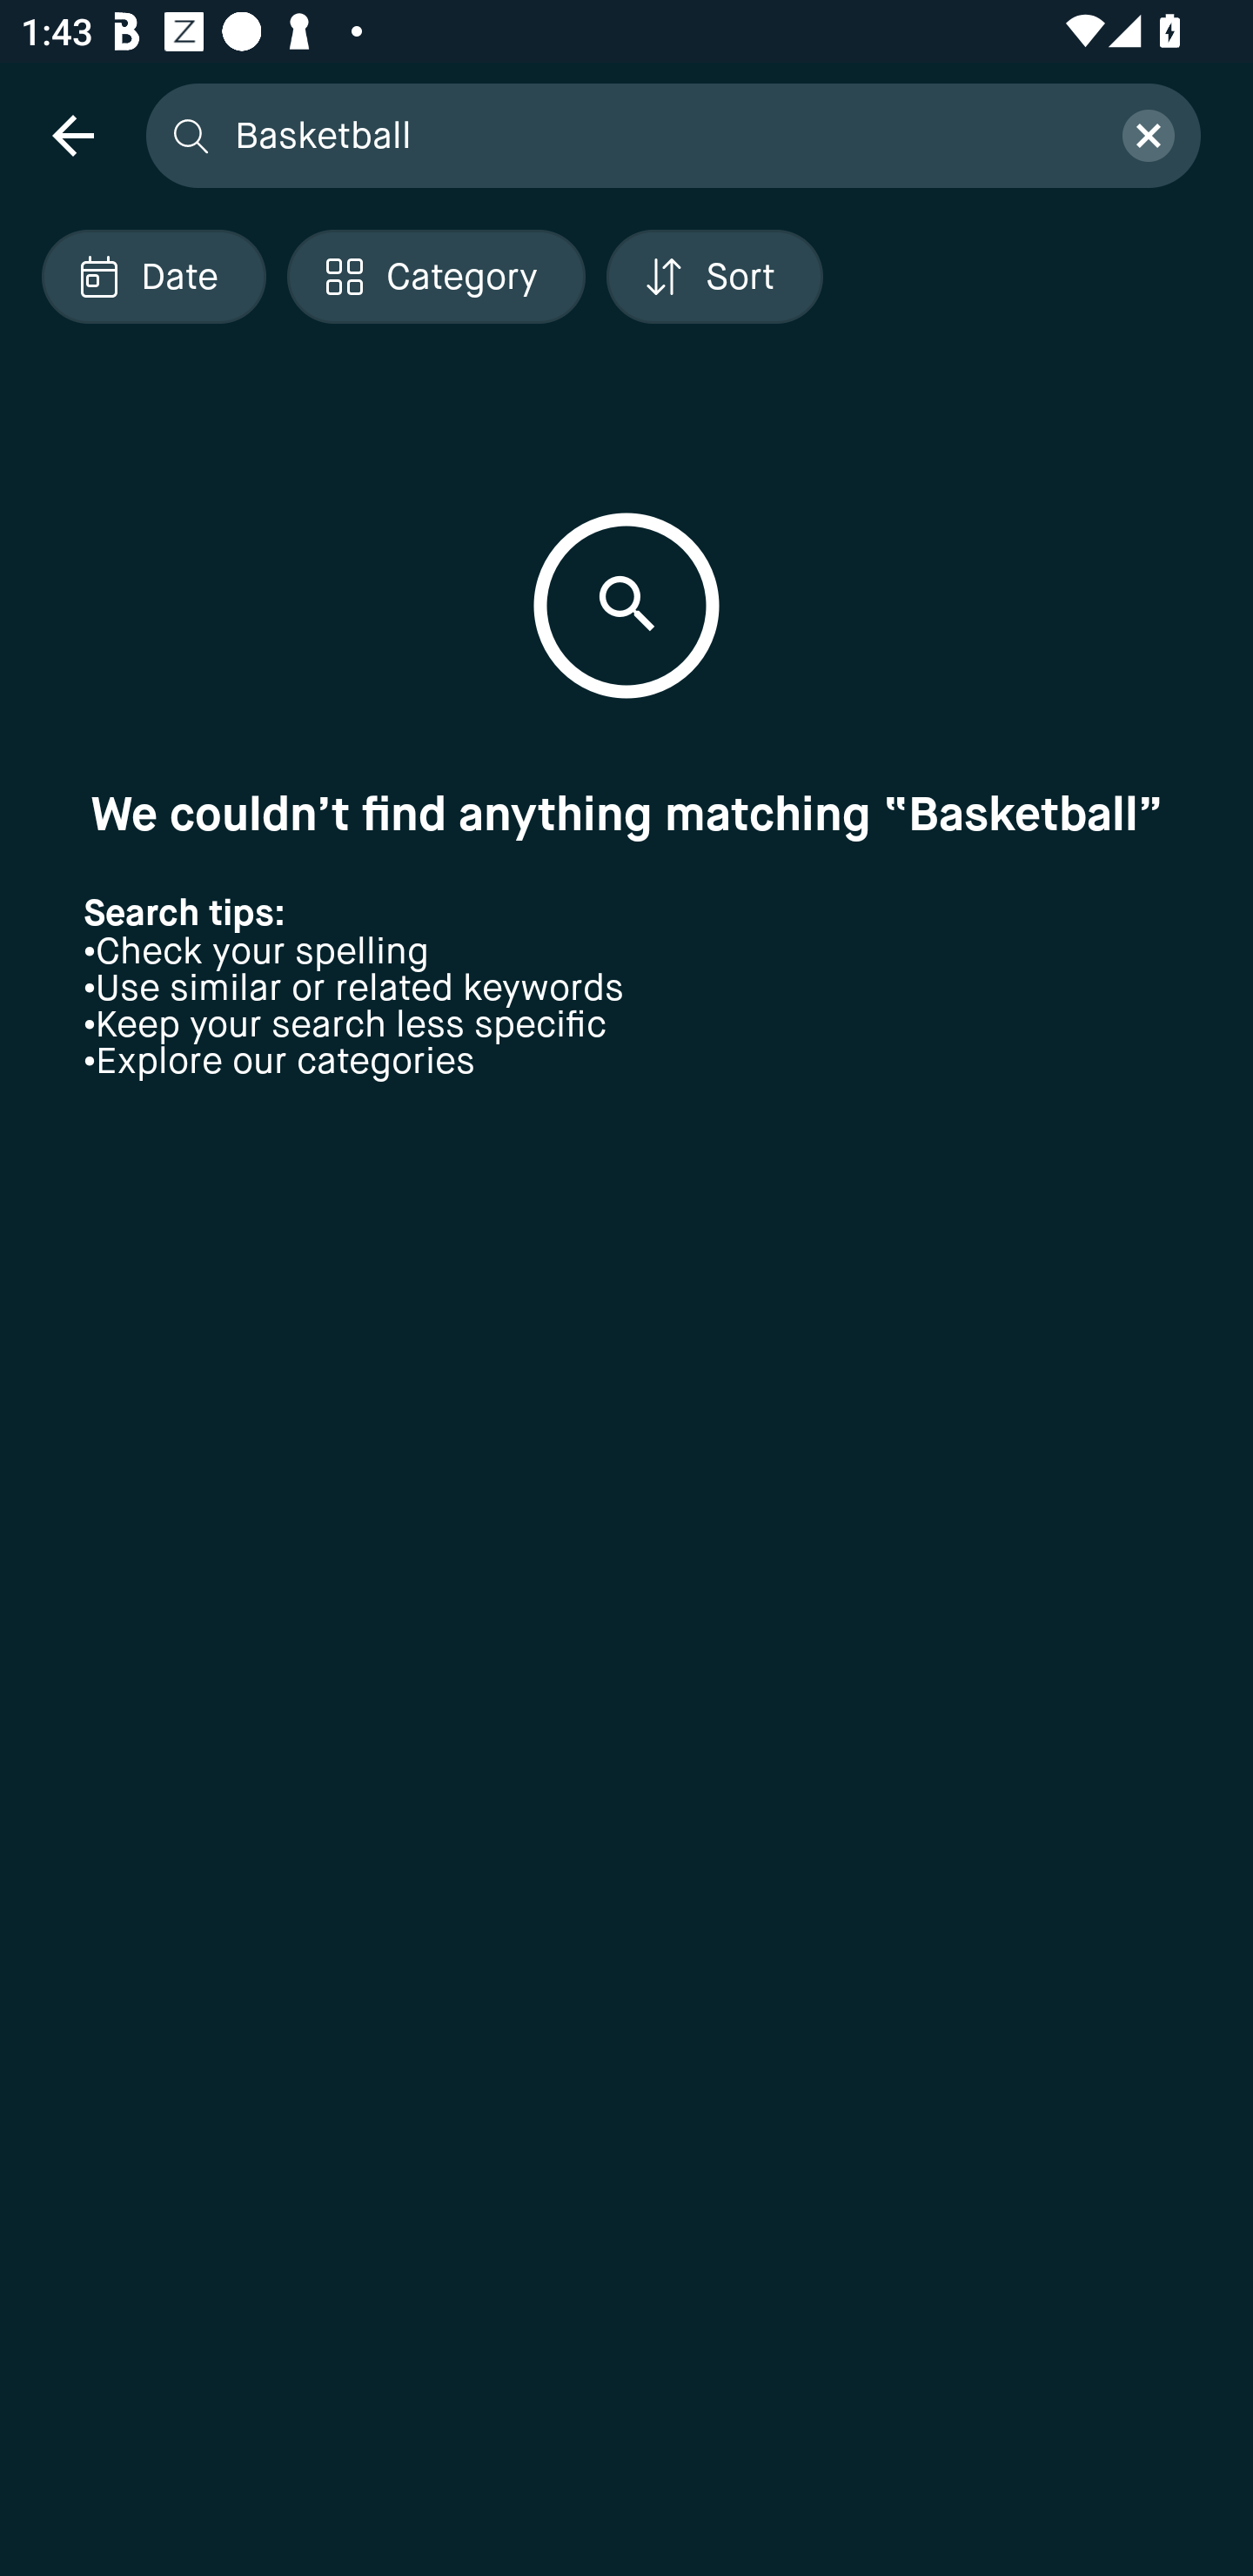 This screenshot has width=1253, height=2576. Describe the element at coordinates (714, 277) in the screenshot. I see `Localized description Sort` at that location.